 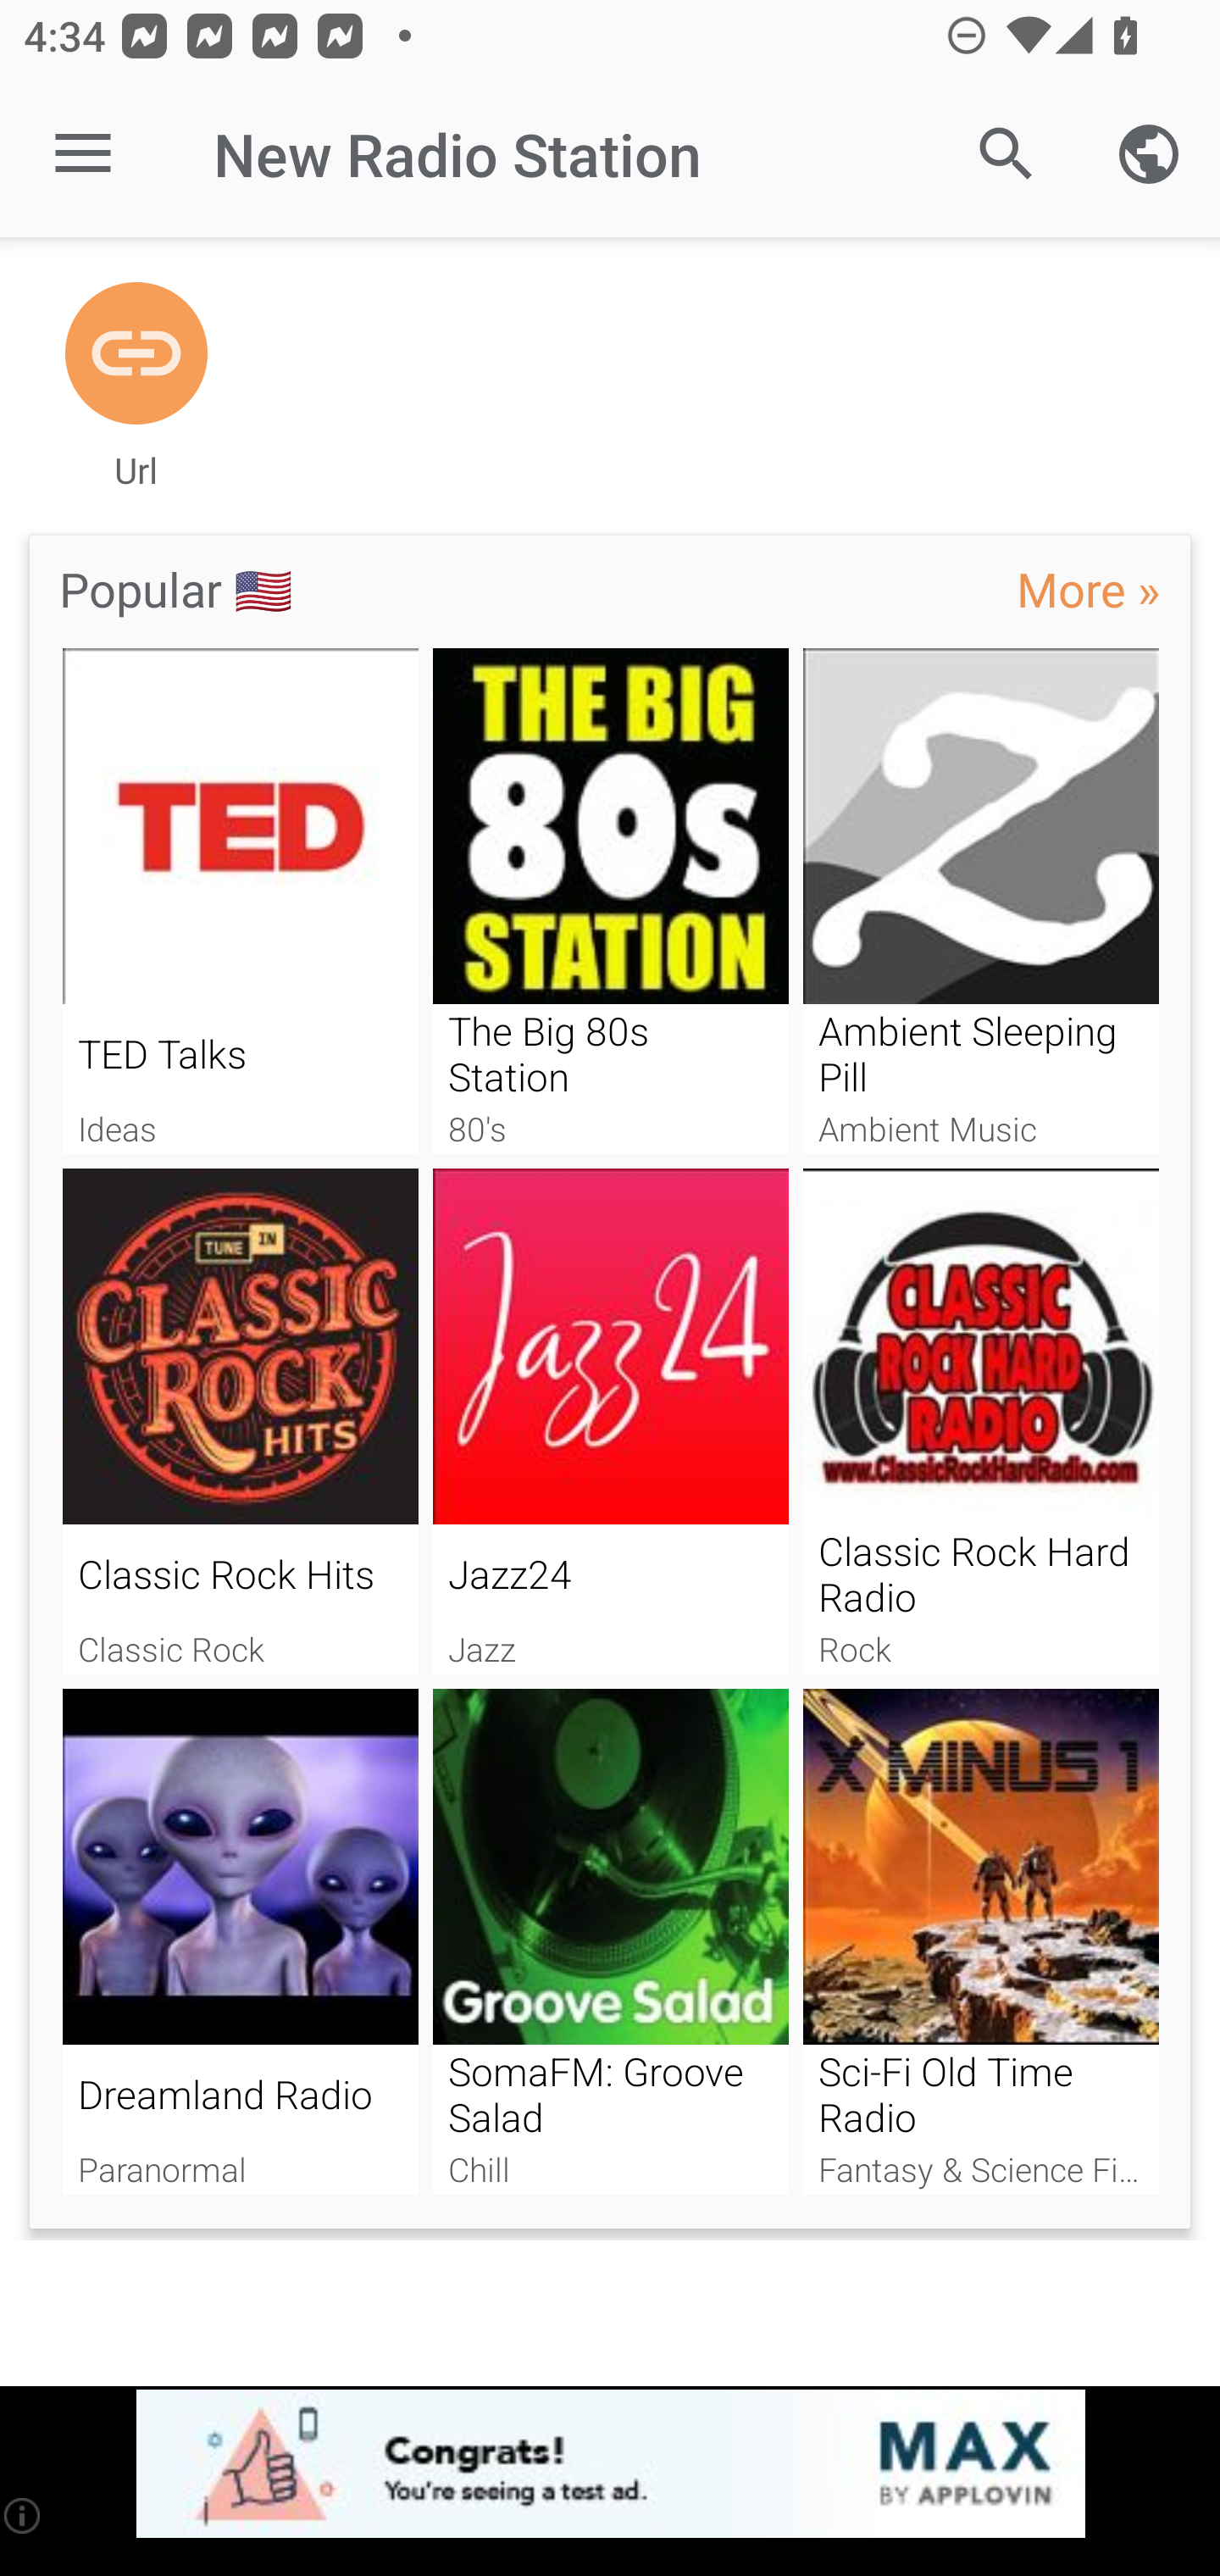 I want to click on Classic Rock Hits Classic Rock, so click(x=240, y=1422).